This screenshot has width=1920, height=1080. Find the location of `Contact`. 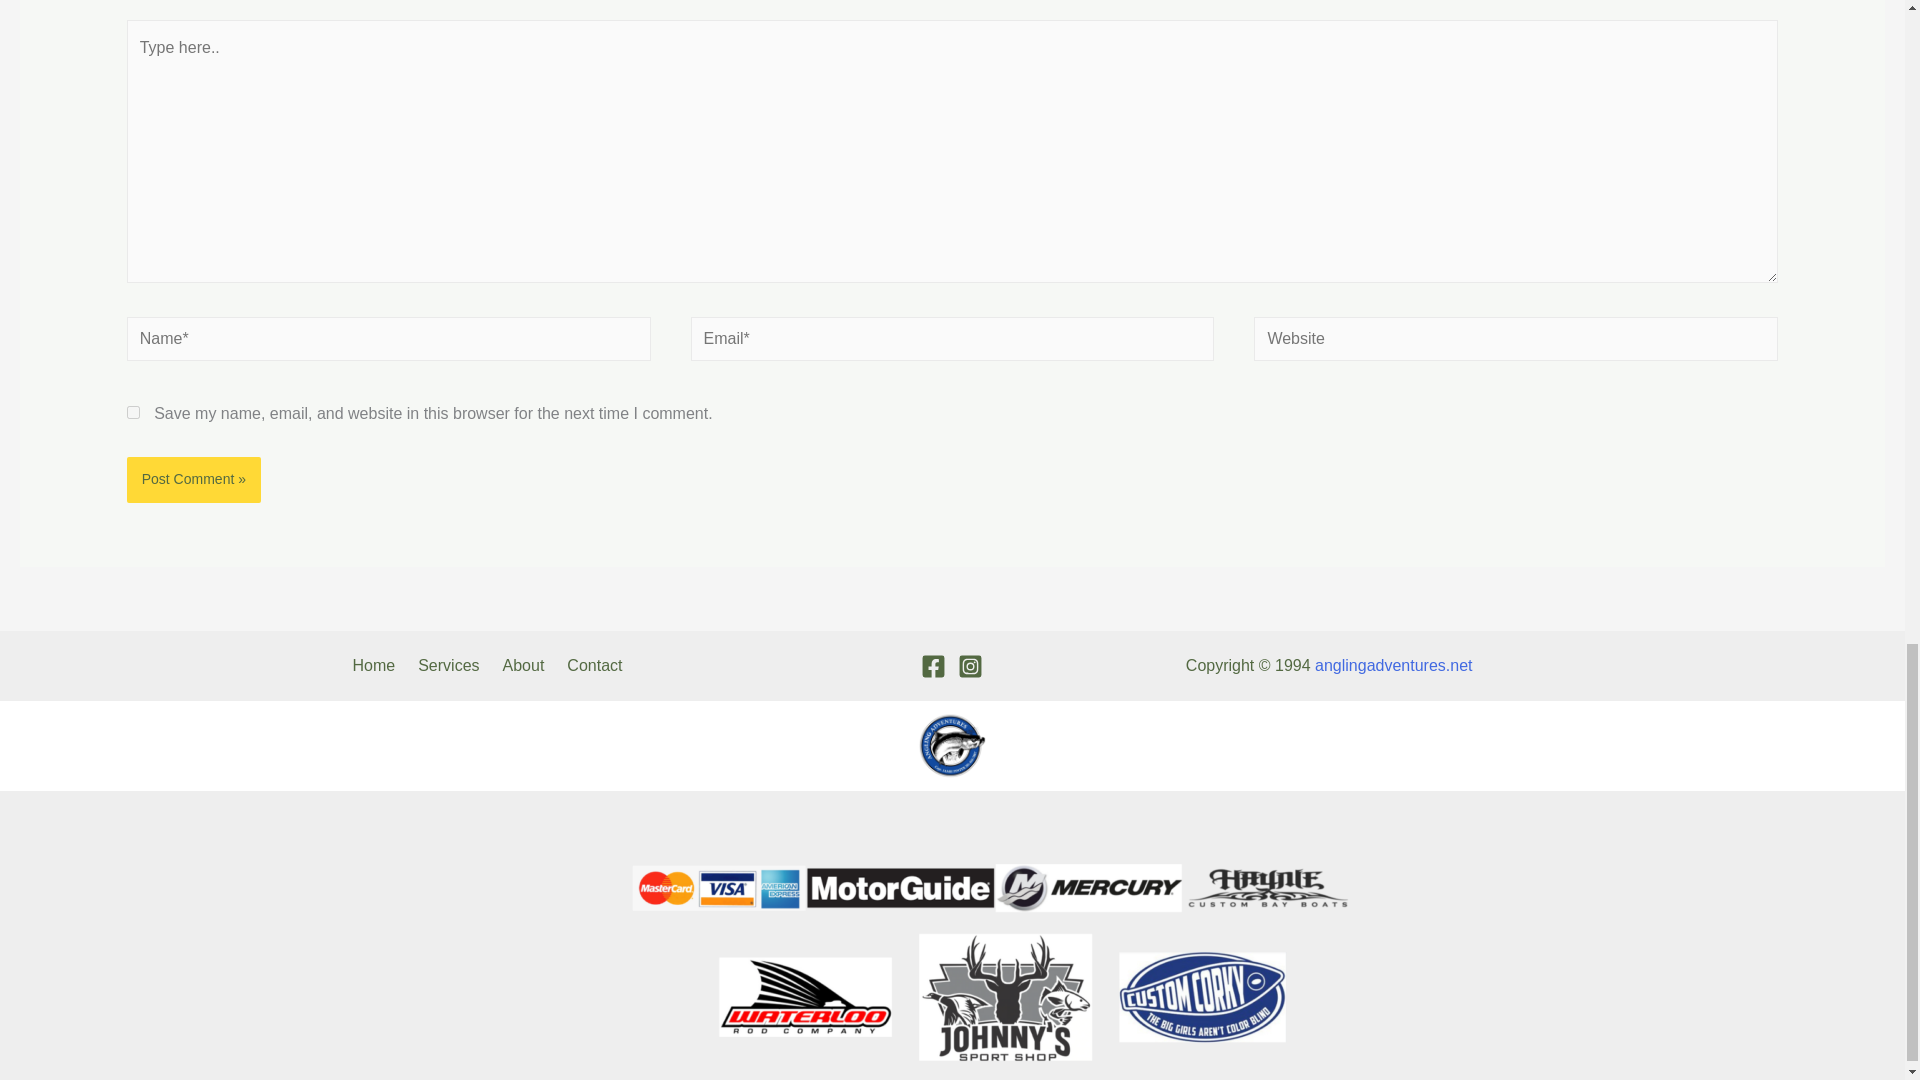

Contact is located at coordinates (598, 666).